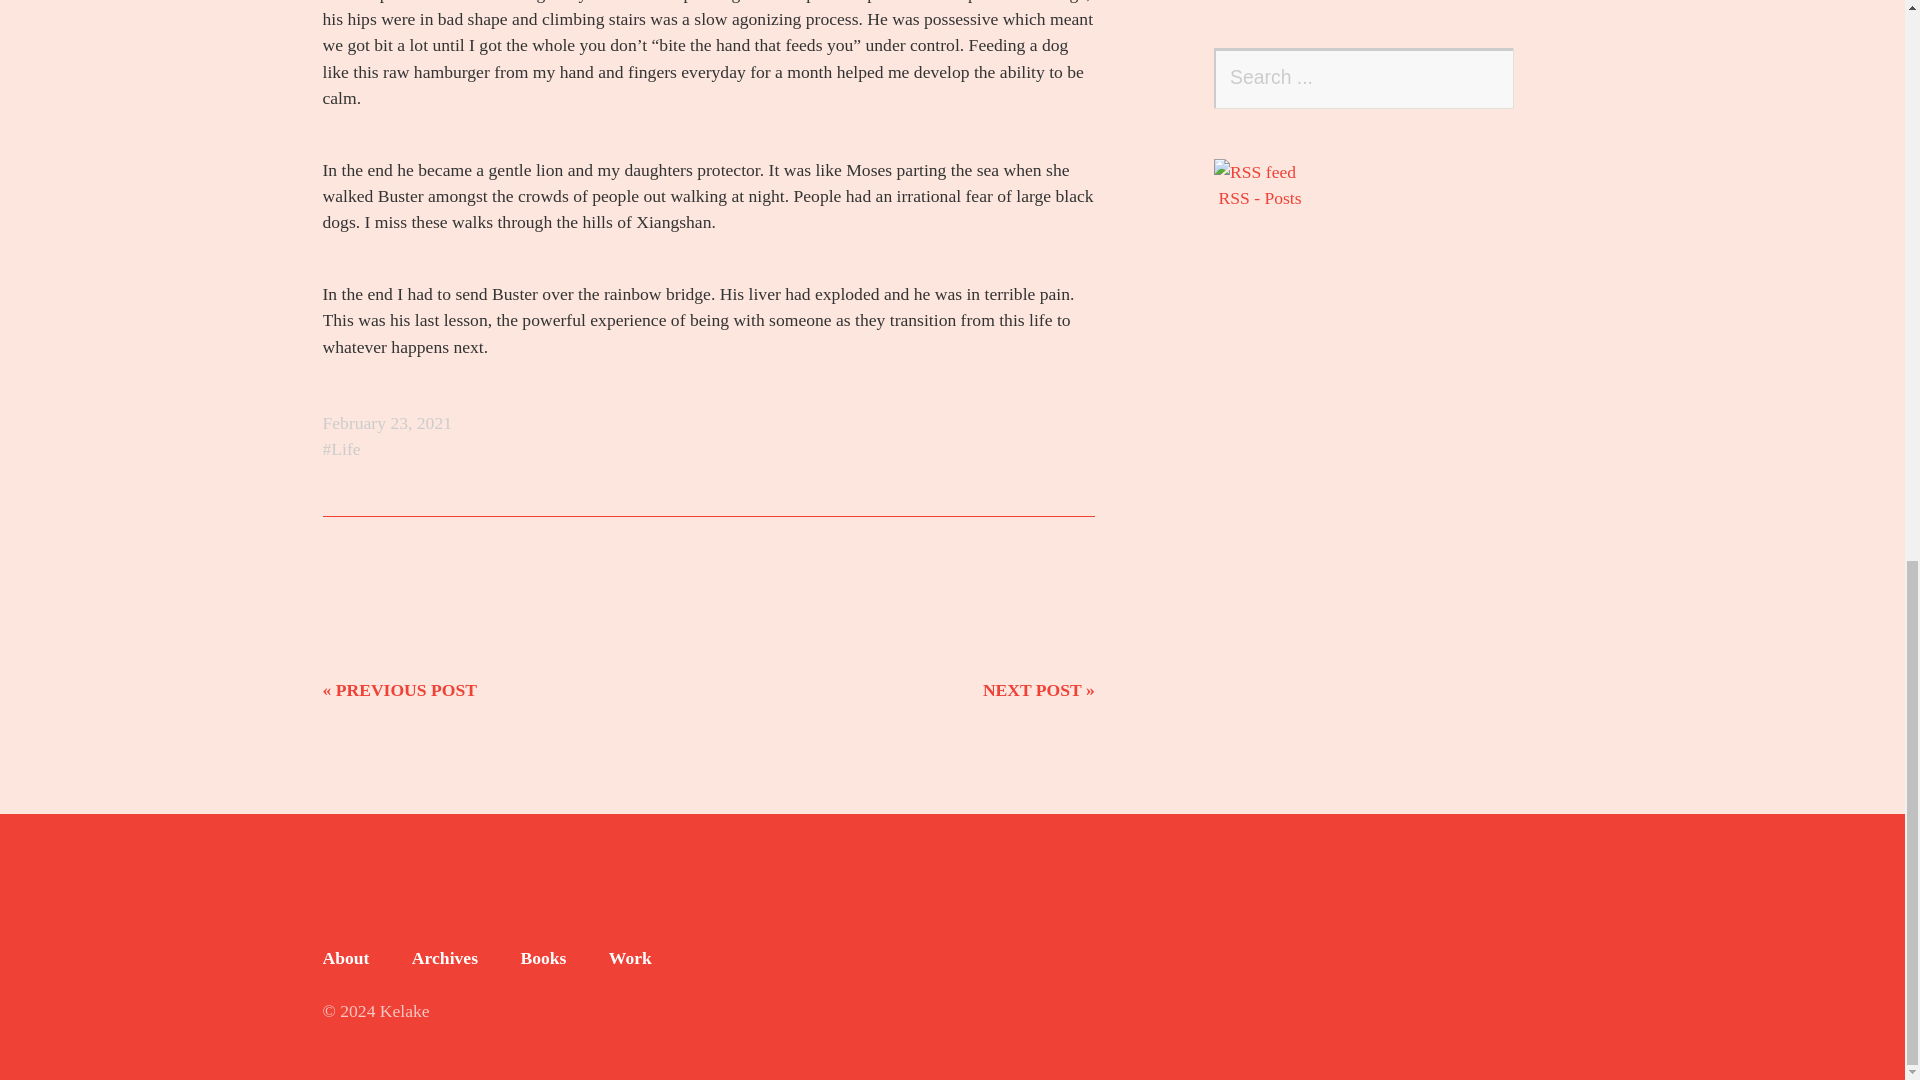 This screenshot has height=1080, width=1920. I want to click on Archives, so click(445, 958).